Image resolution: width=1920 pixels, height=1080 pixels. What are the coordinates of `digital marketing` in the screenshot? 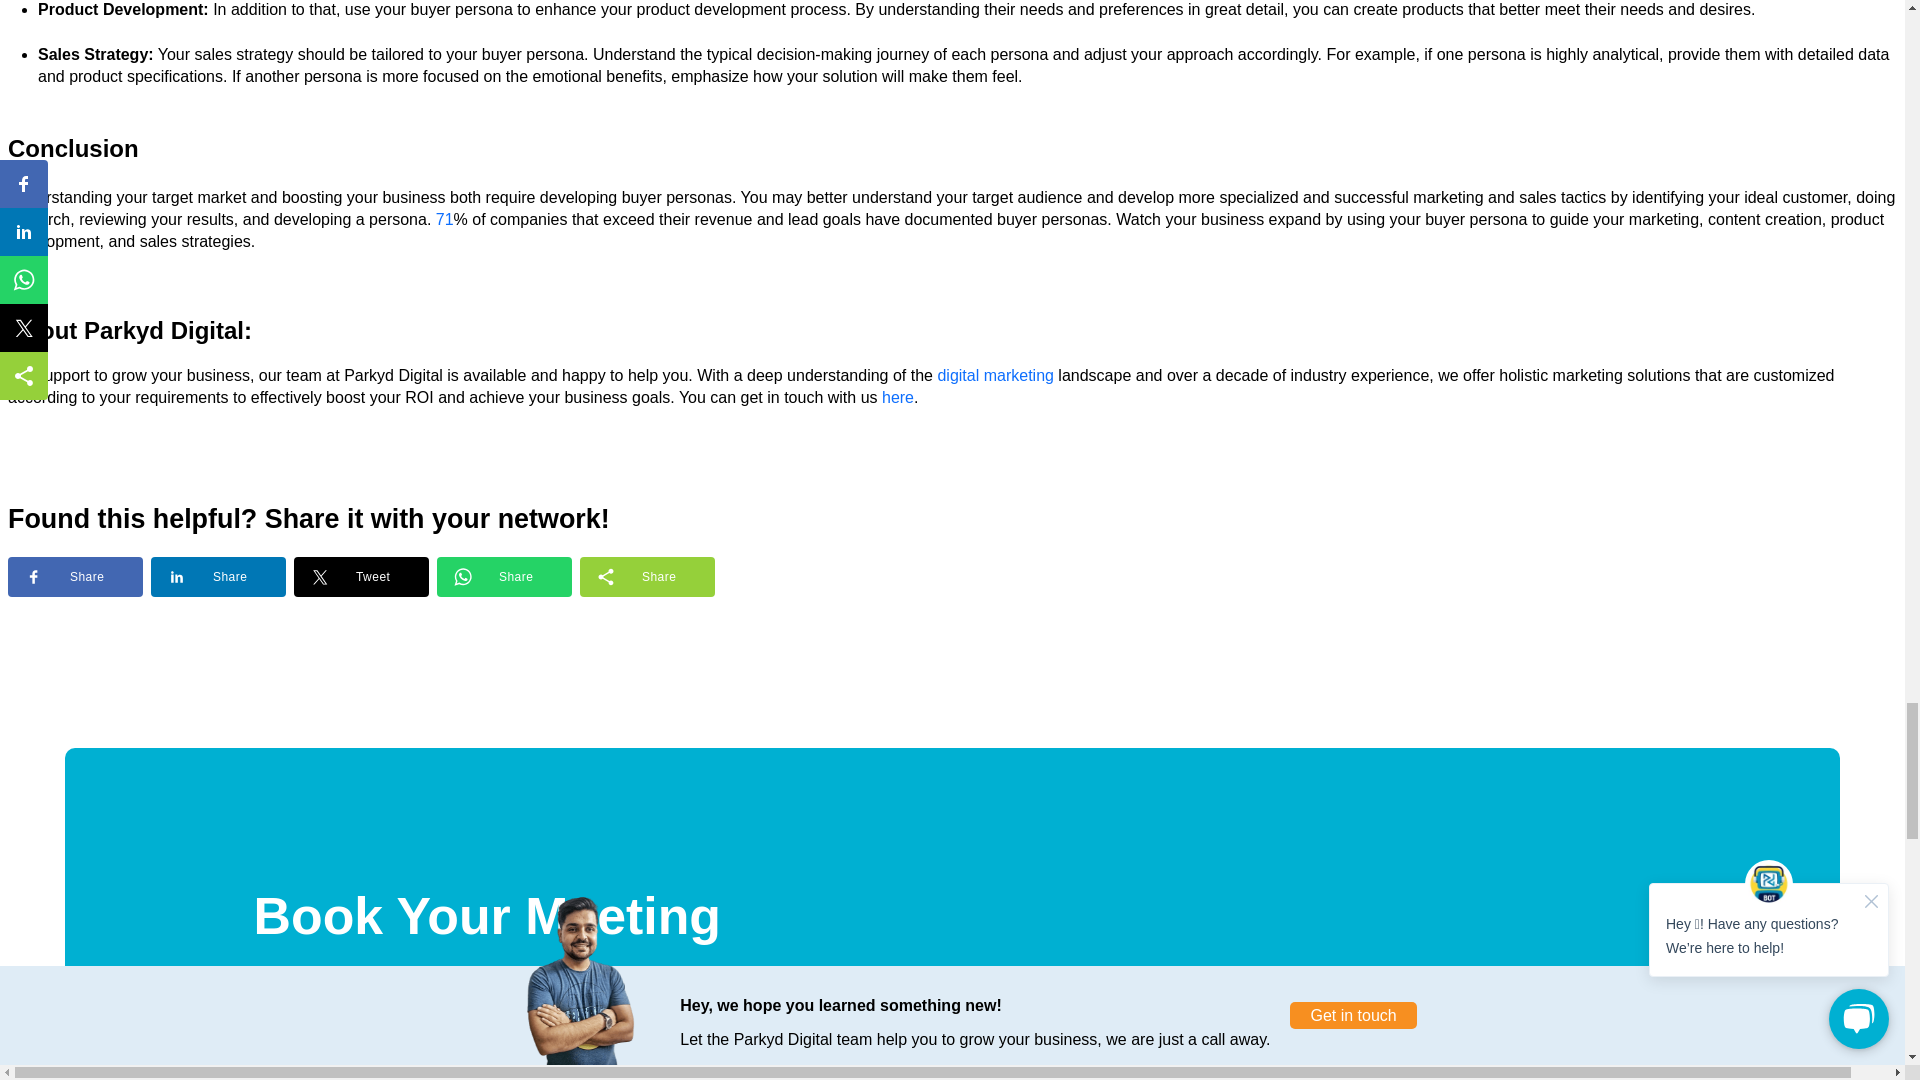 It's located at (995, 376).